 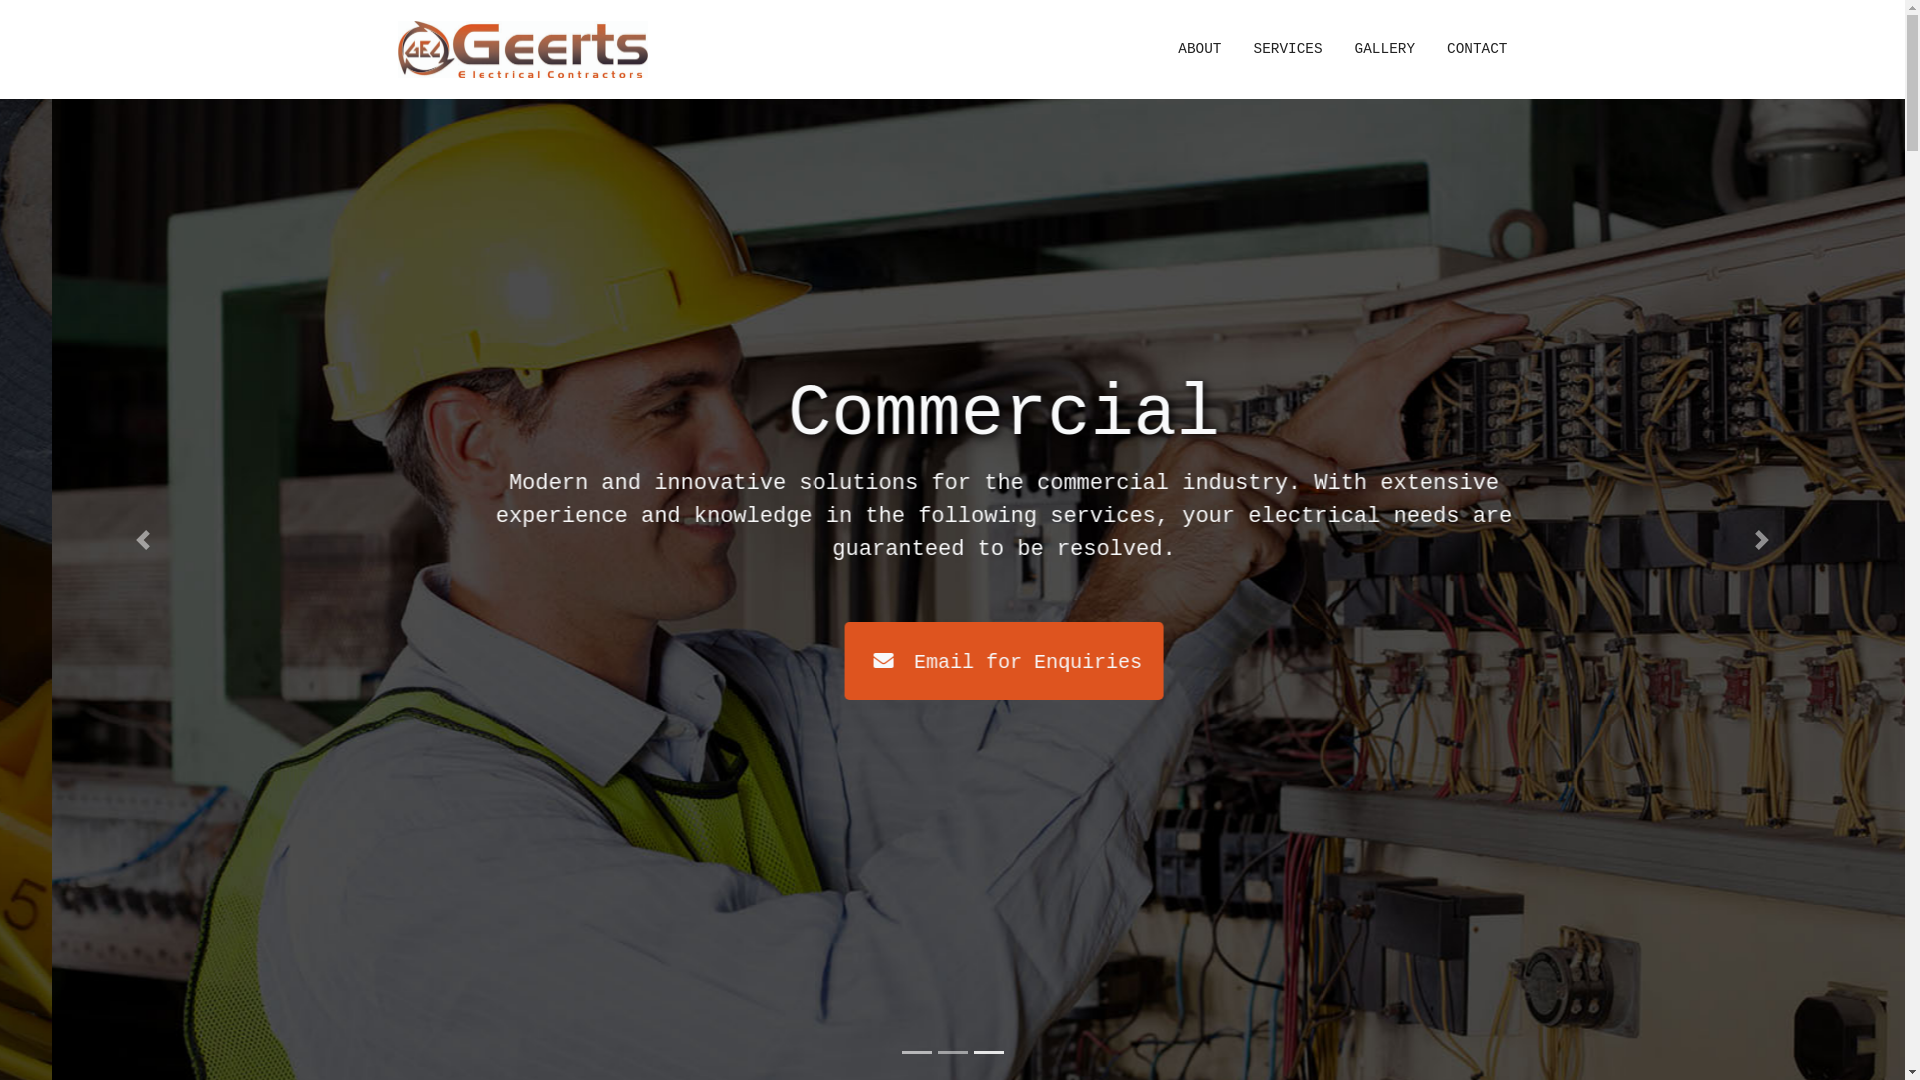 What do you see at coordinates (1288, 50) in the screenshot?
I see `SERVICES` at bounding box center [1288, 50].